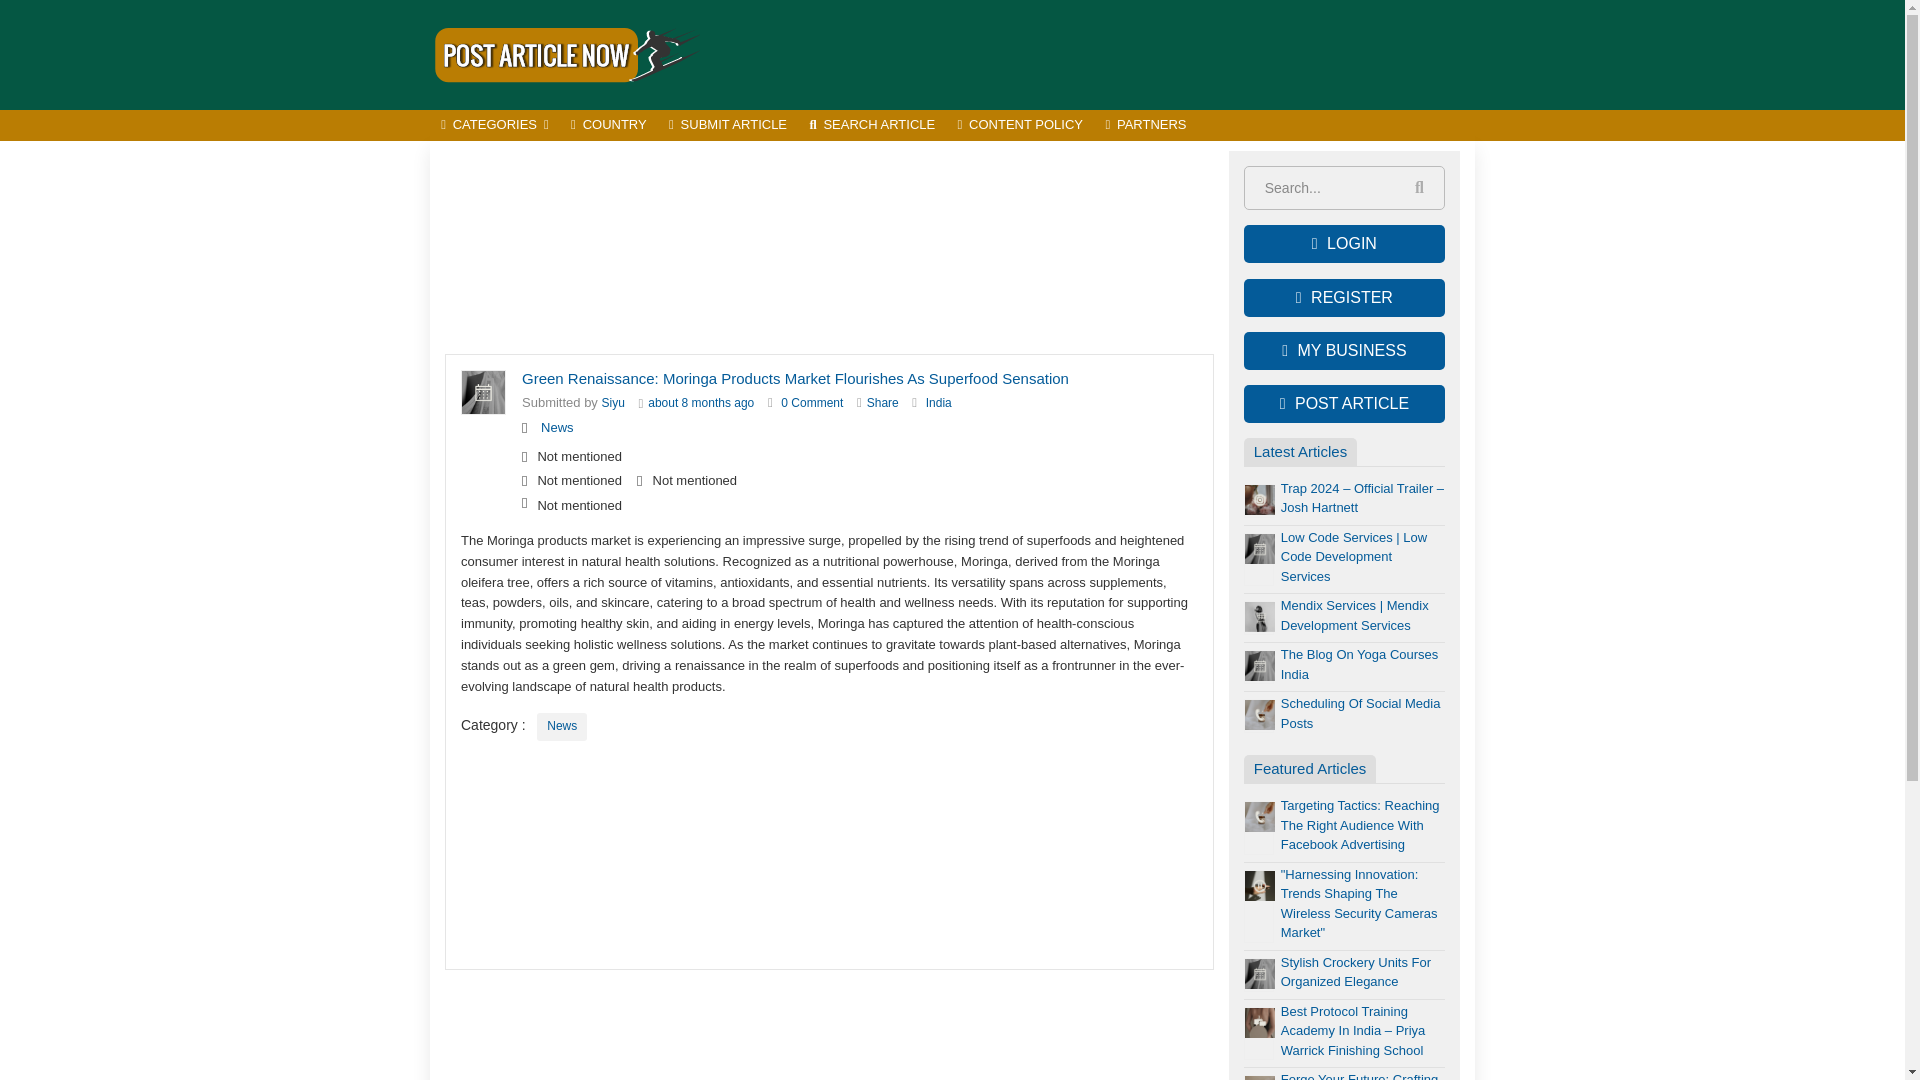 This screenshot has width=1920, height=1080. What do you see at coordinates (1110, 54) in the screenshot?
I see `Advertisement` at bounding box center [1110, 54].